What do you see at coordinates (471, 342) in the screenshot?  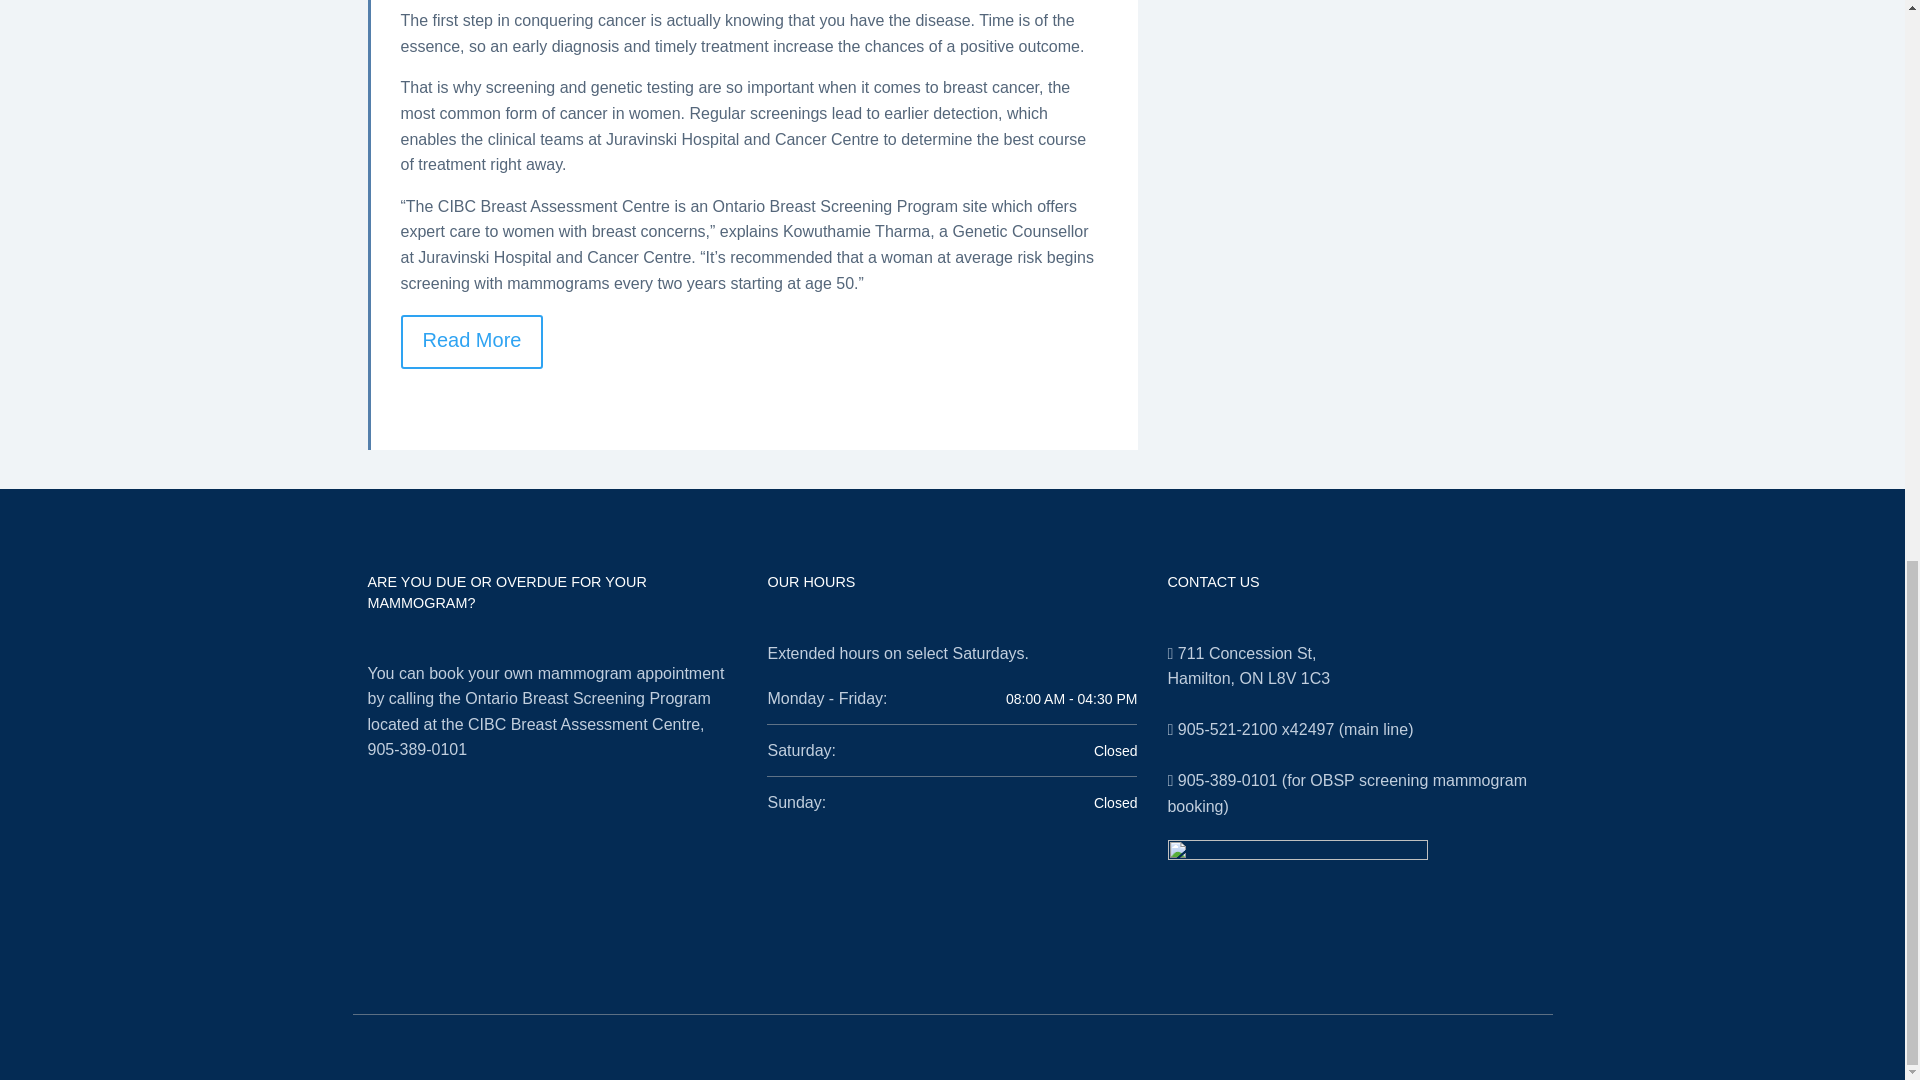 I see `Read More` at bounding box center [471, 342].